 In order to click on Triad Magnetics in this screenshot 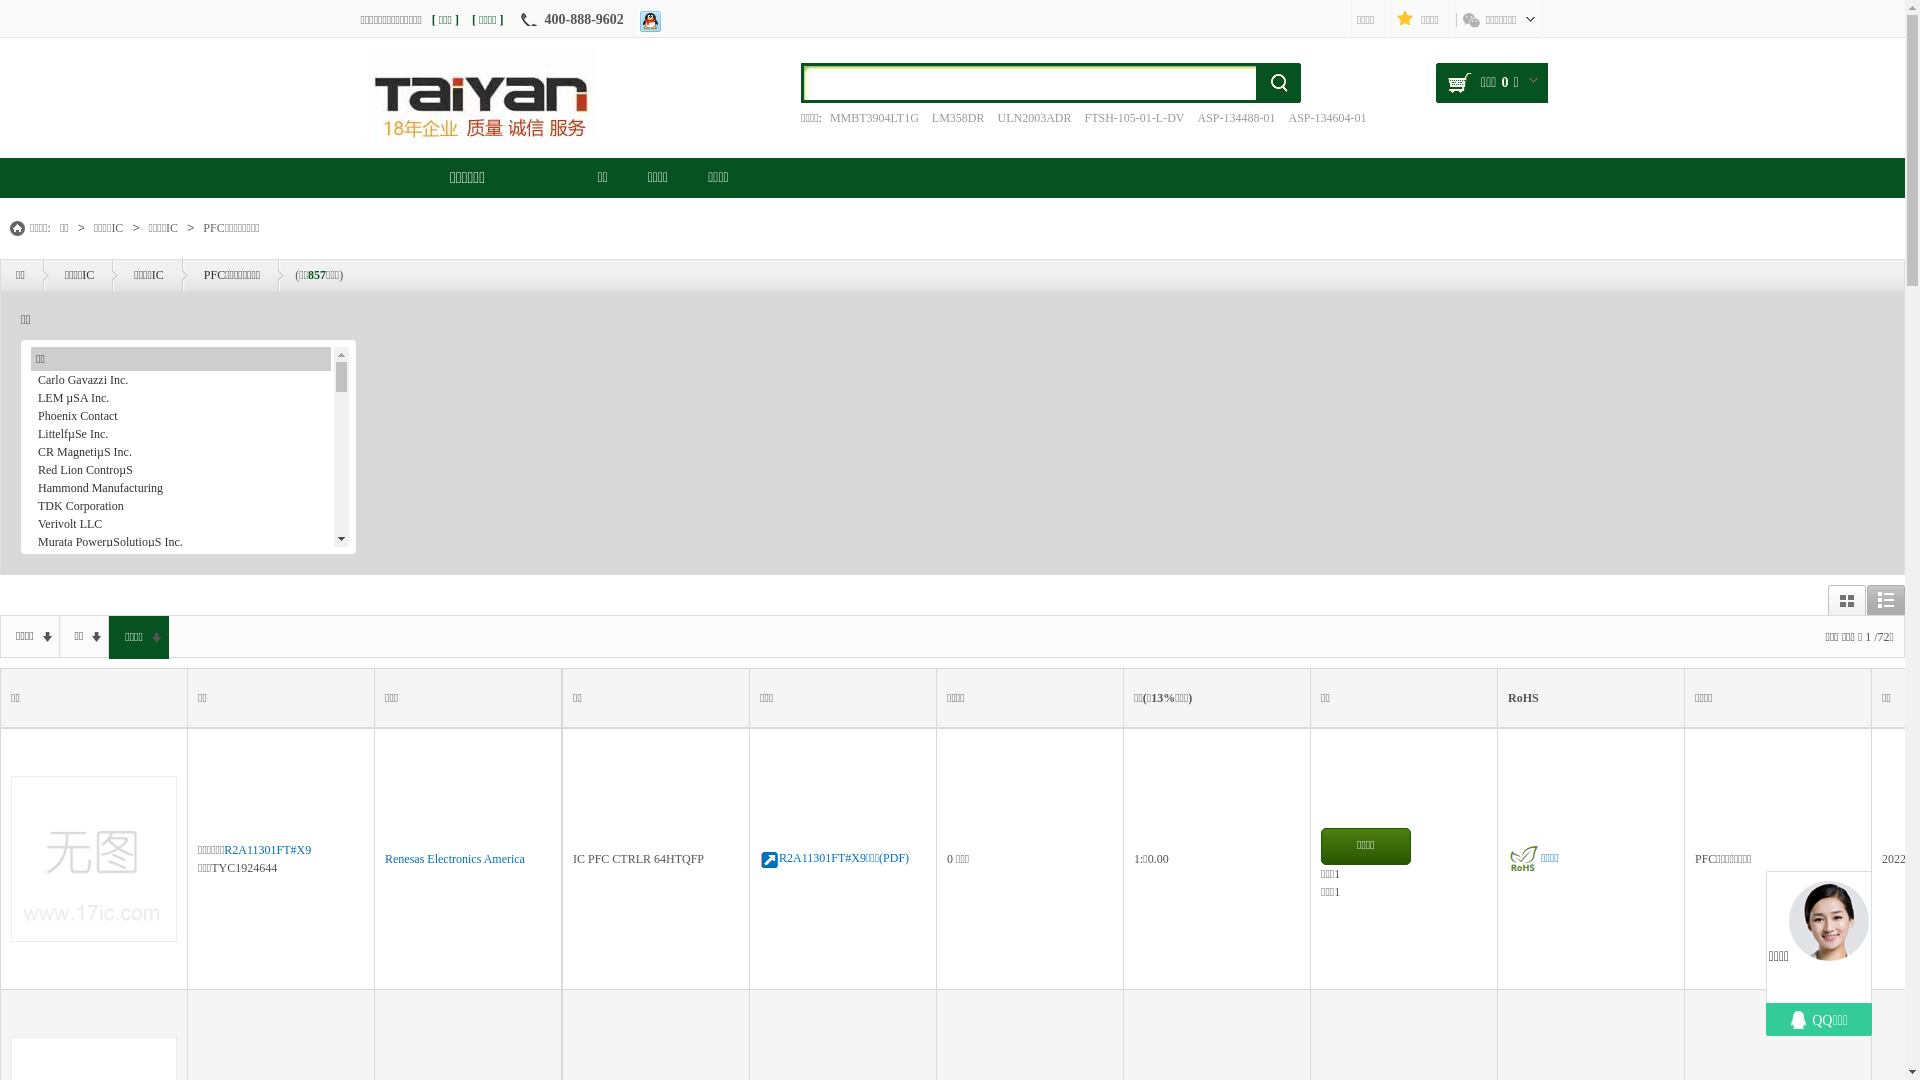, I will do `click(181, 866)`.